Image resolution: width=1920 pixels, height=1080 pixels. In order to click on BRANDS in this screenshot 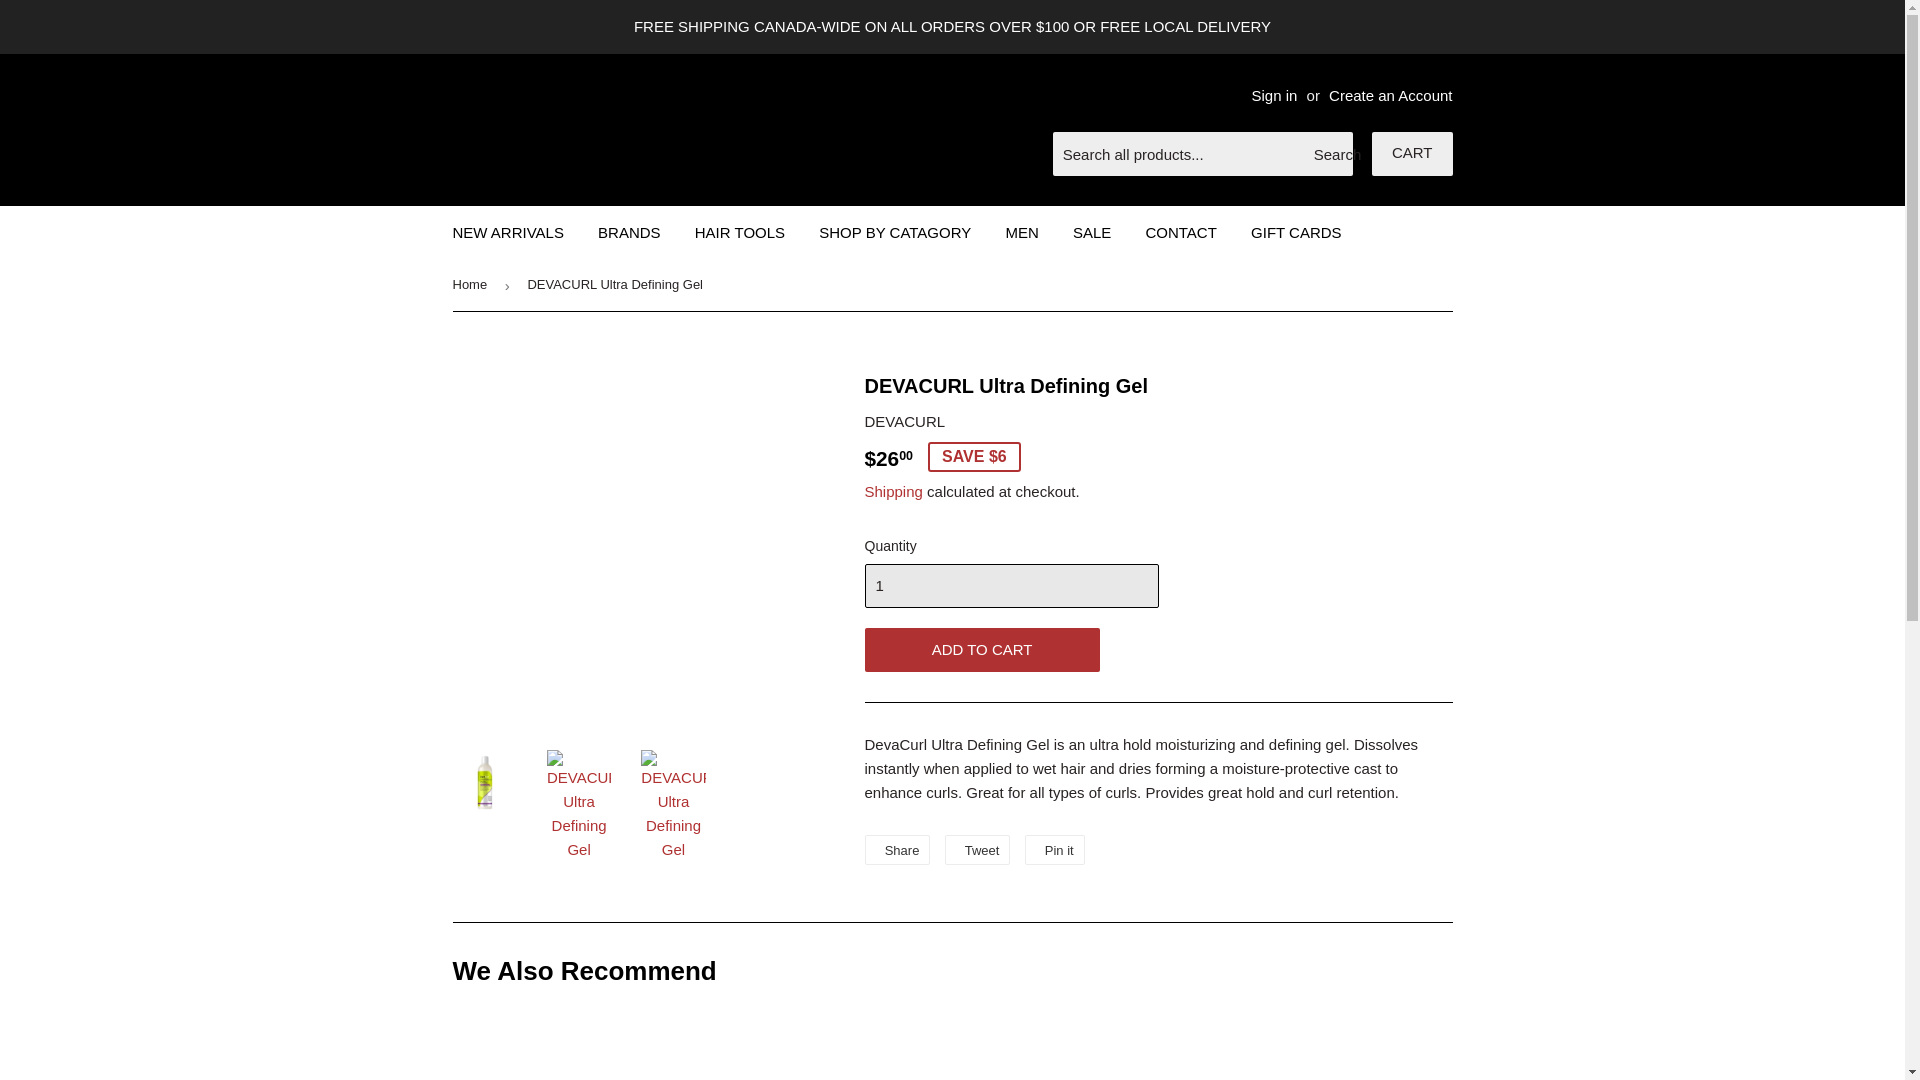, I will do `click(629, 233)`.